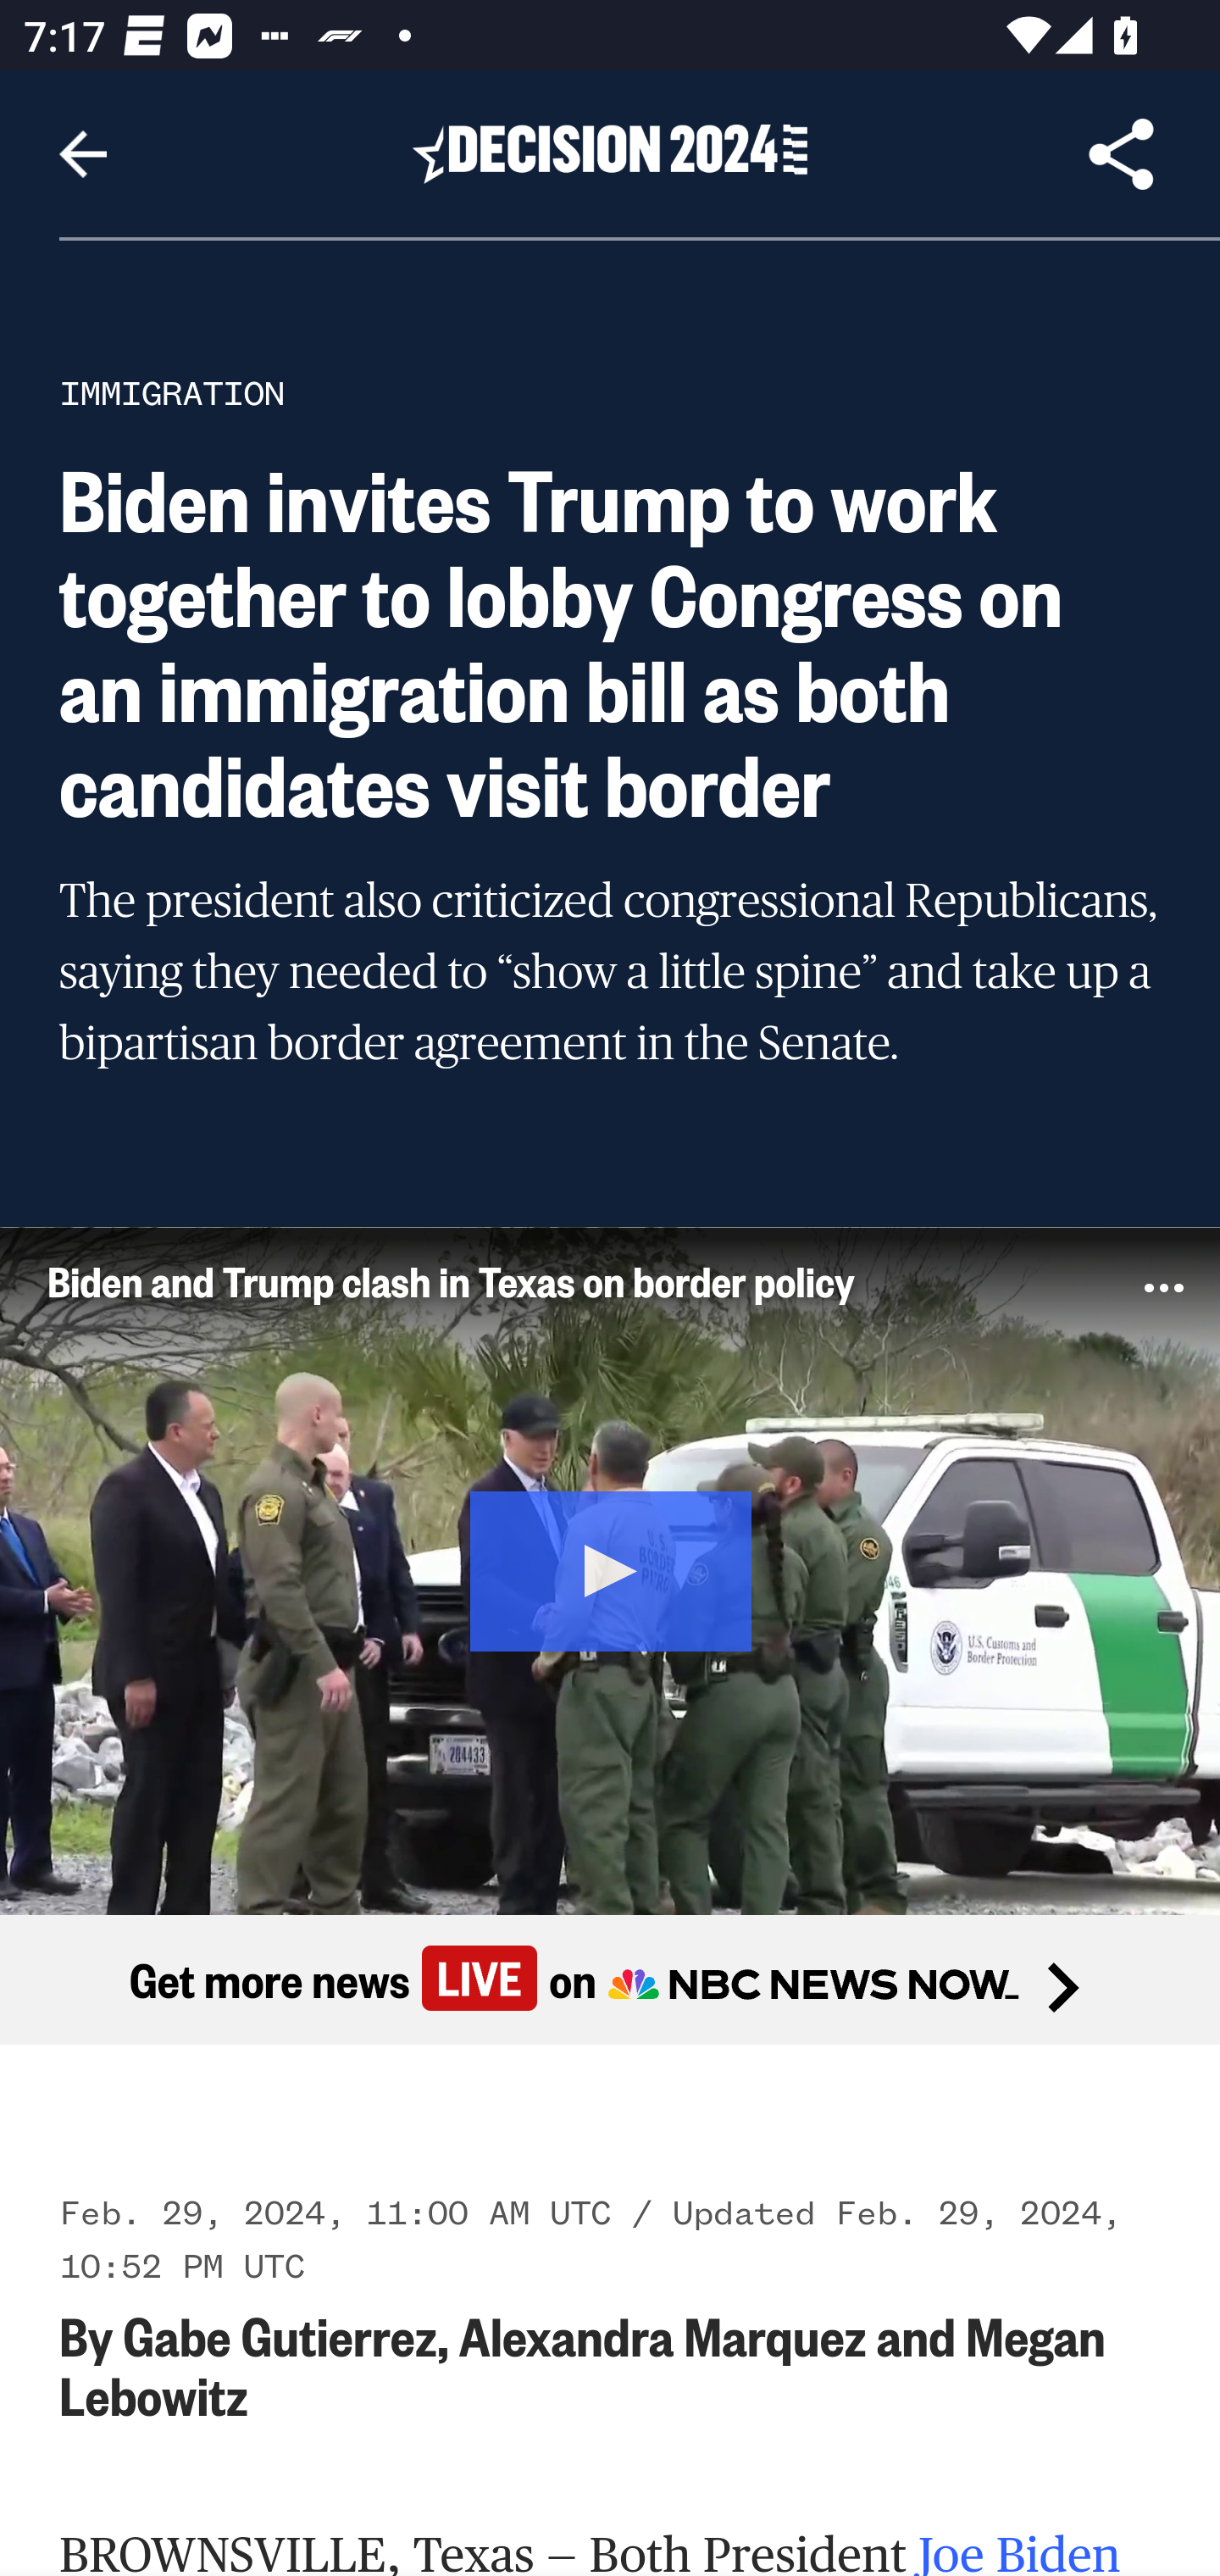 The width and height of the screenshot is (1220, 2576). Describe the element at coordinates (584, 2364) in the screenshot. I see `Megan Lebowitz` at that location.